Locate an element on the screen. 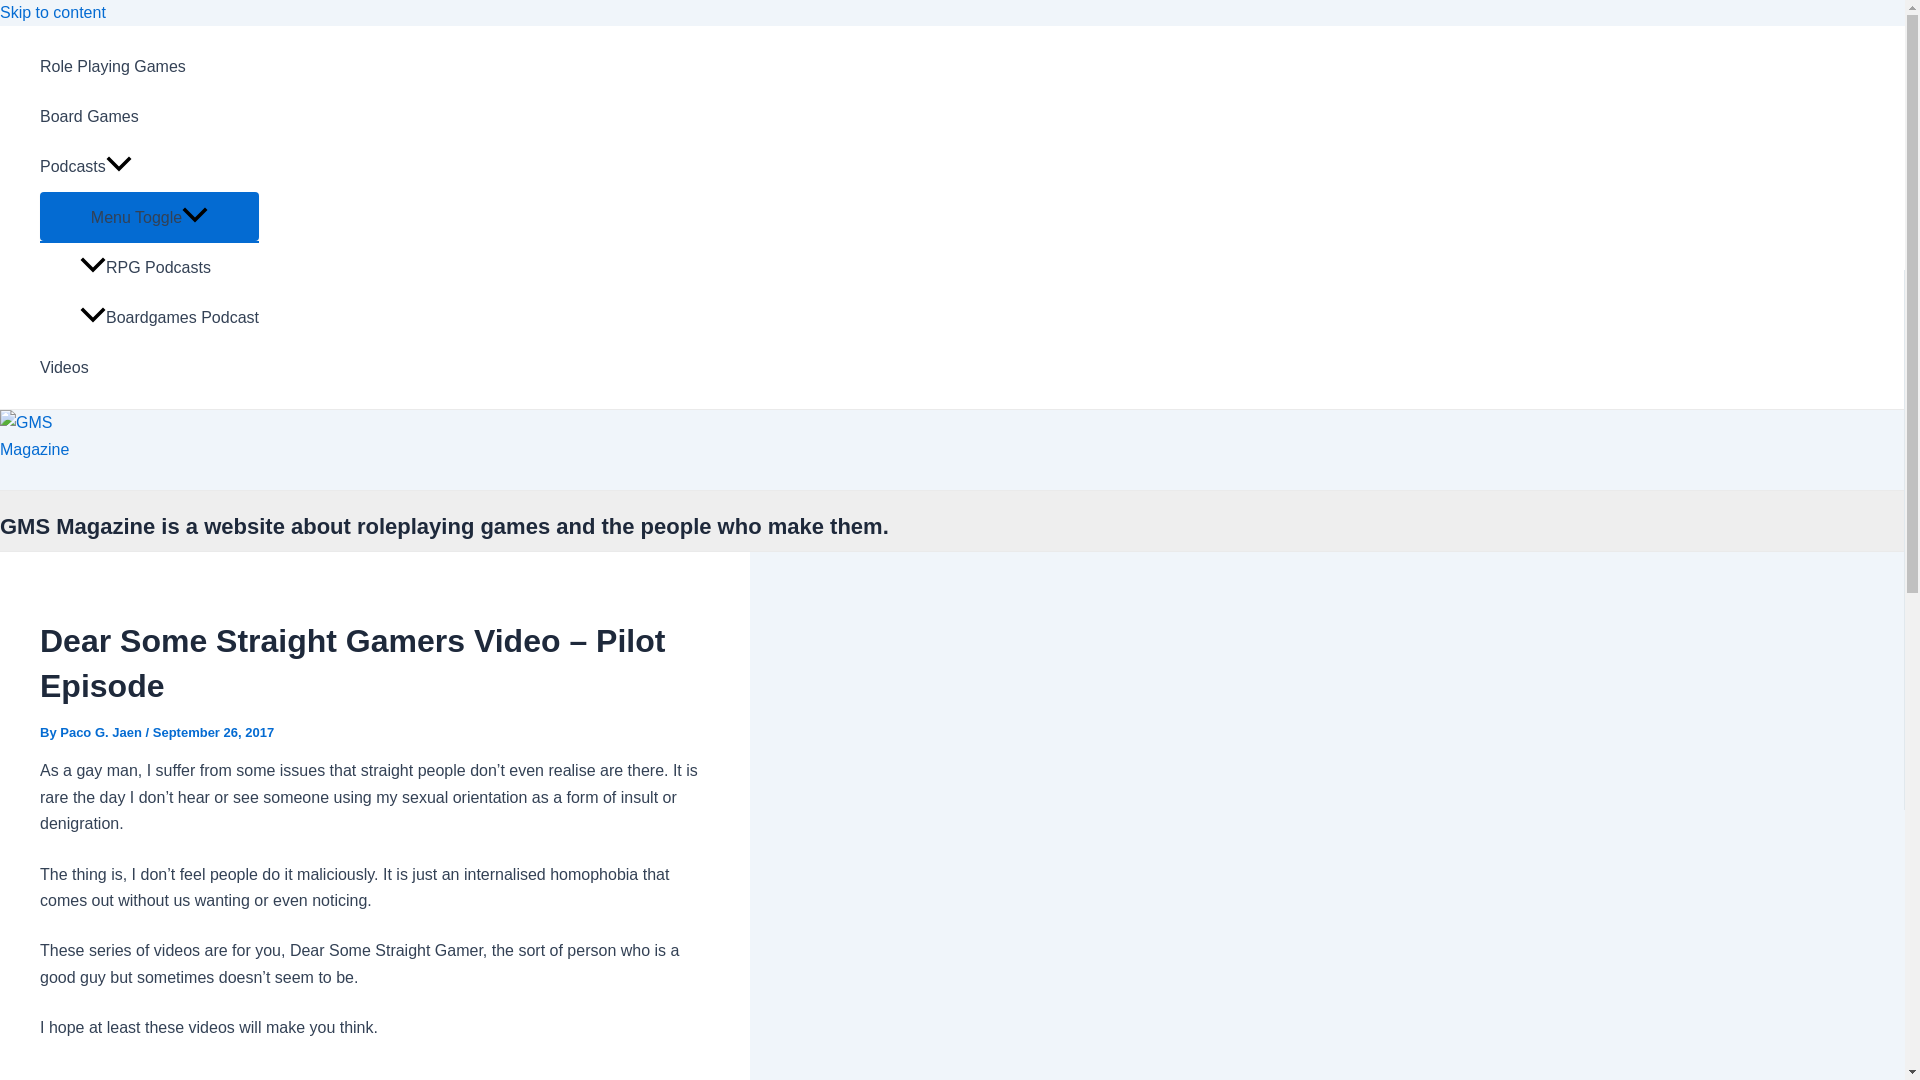 The height and width of the screenshot is (1080, 1920). Board Games is located at coordinates (150, 116).